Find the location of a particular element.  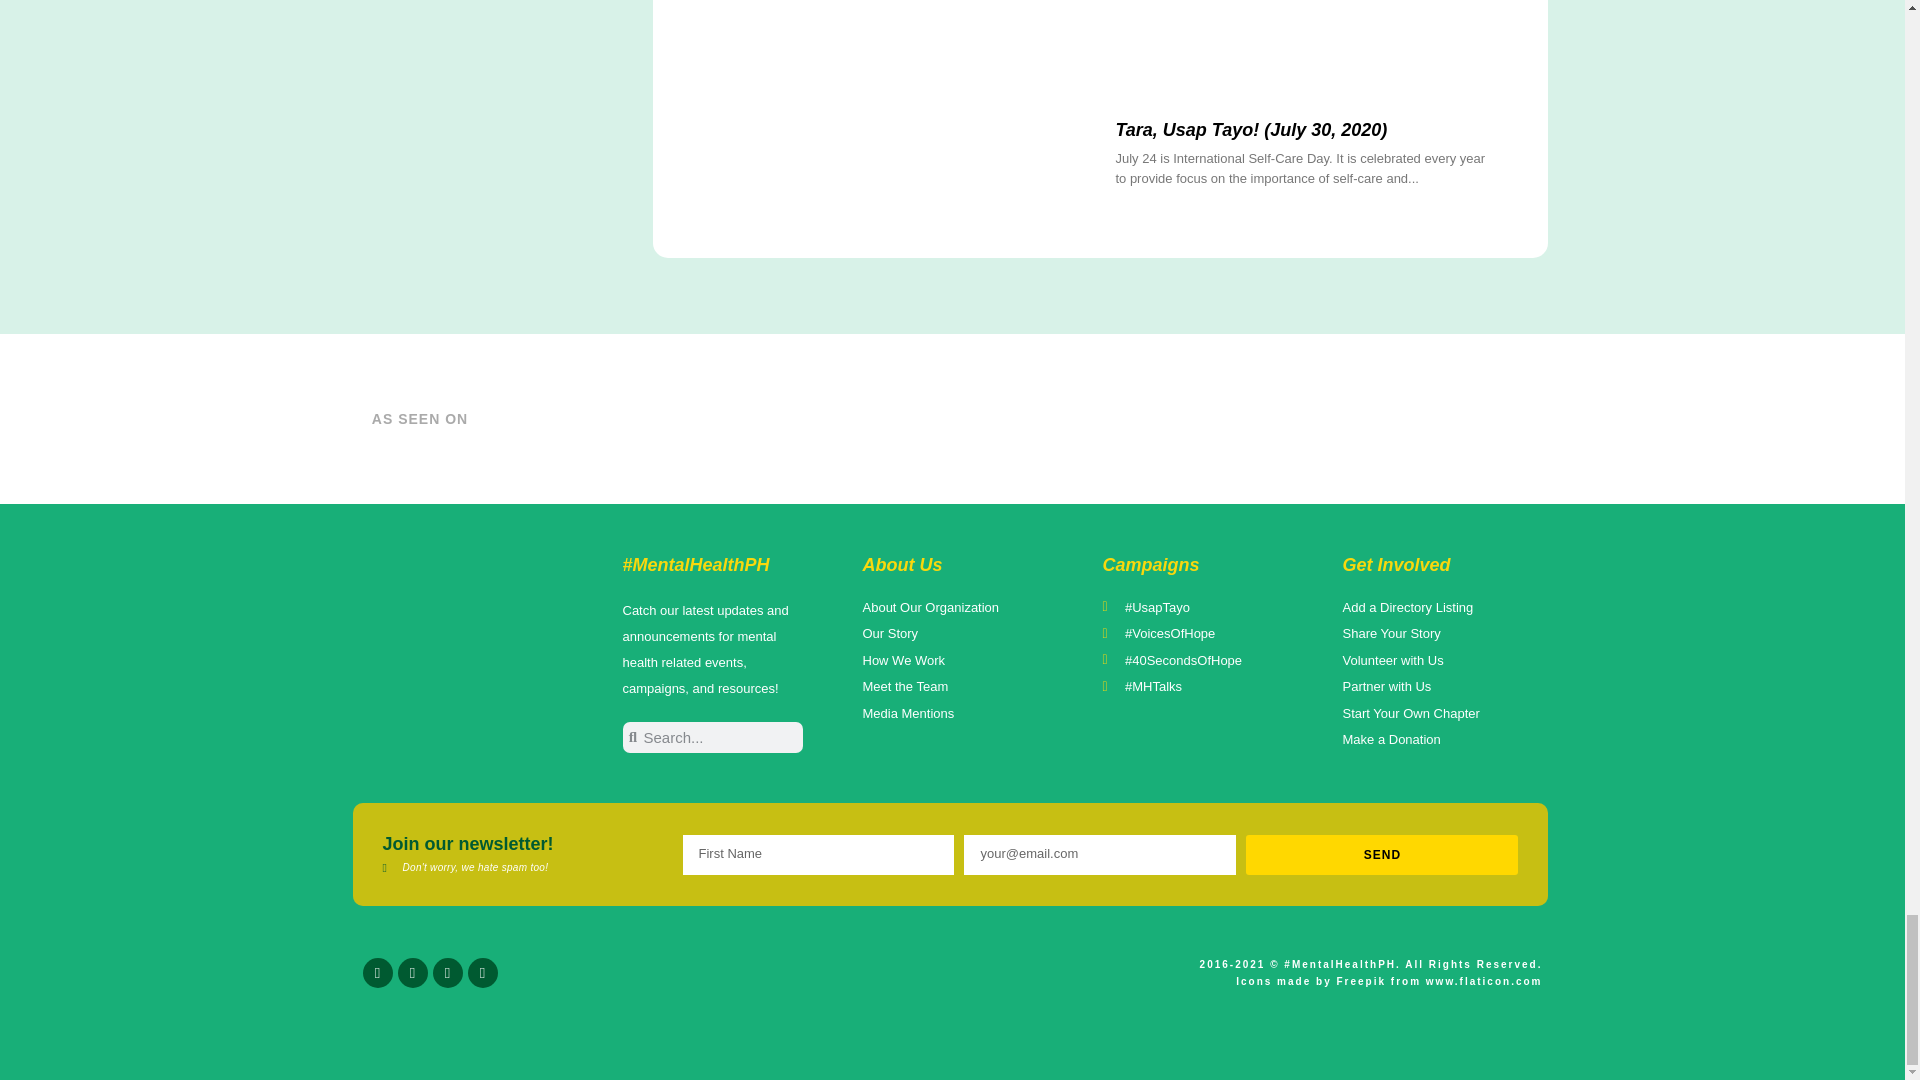

GMA-News-Online-logo is located at coordinates (1293, 418).